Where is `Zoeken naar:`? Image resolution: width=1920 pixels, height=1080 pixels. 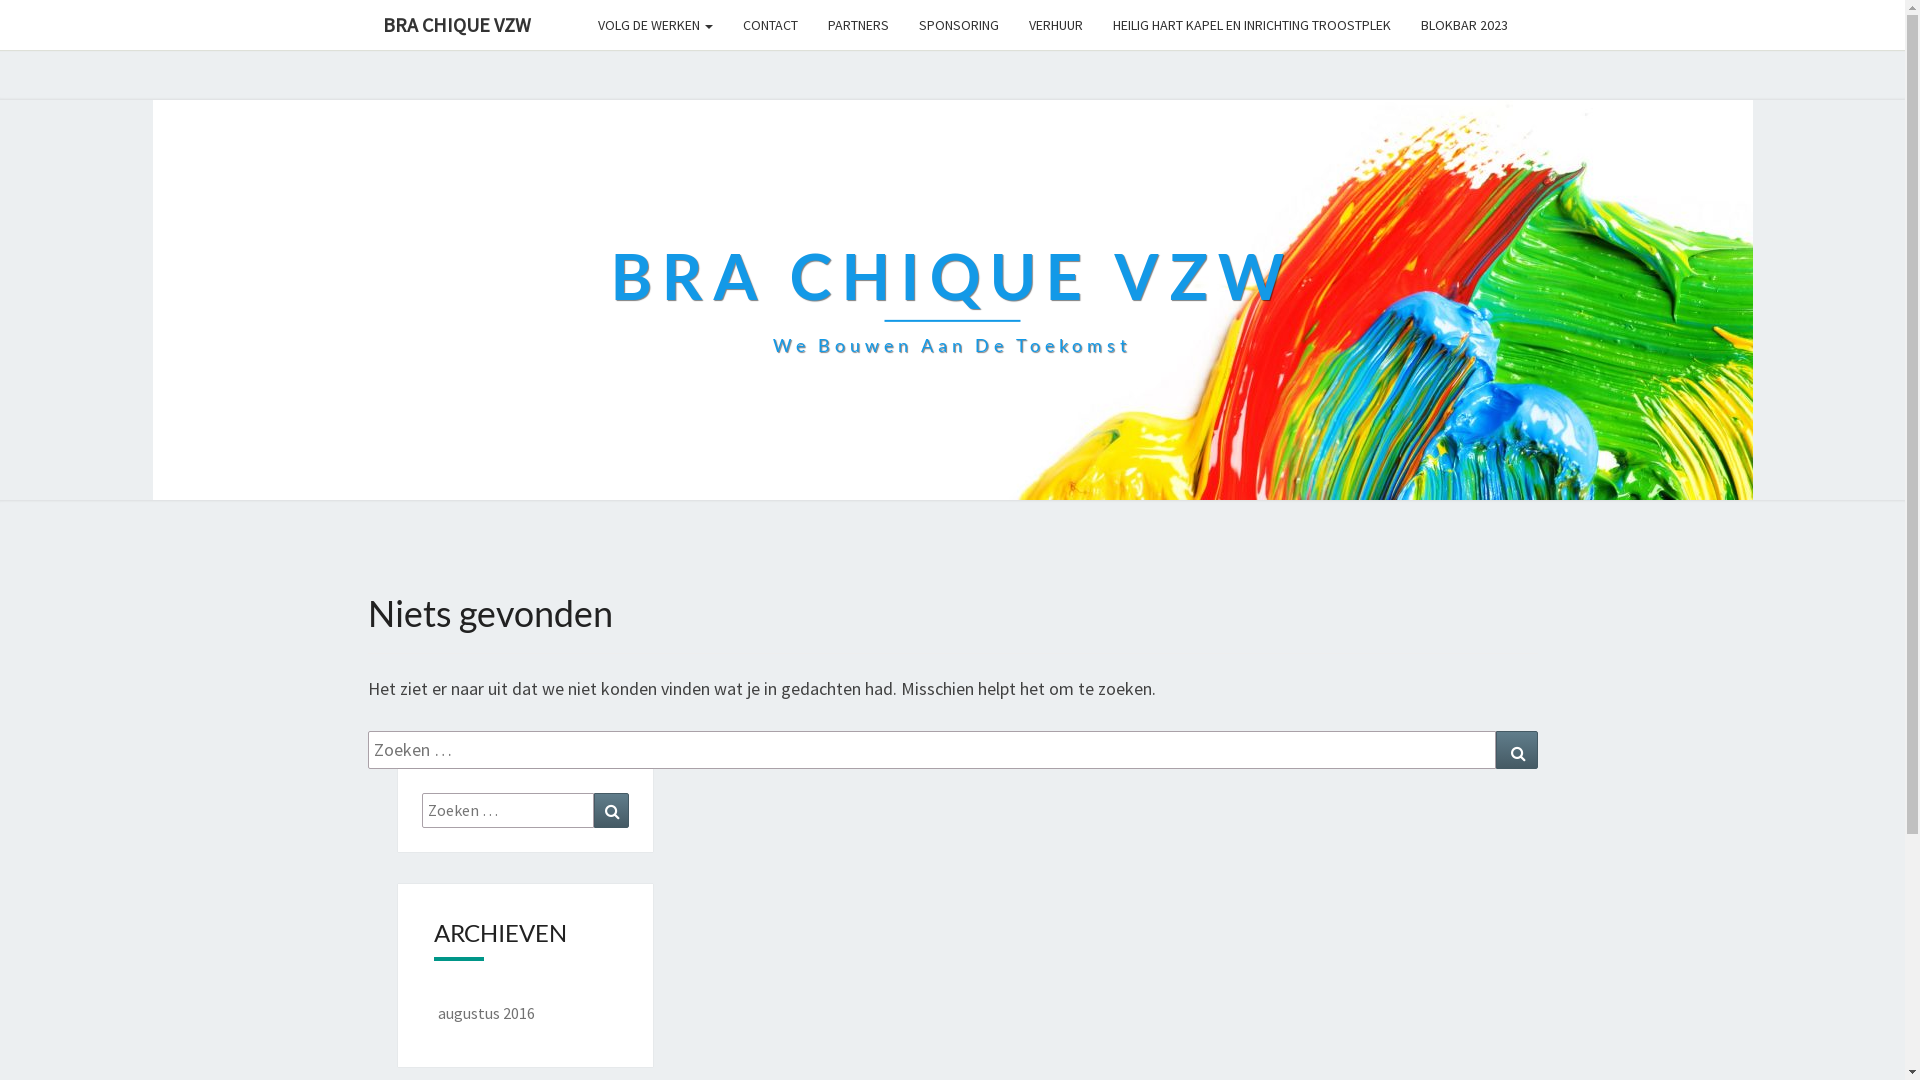
Zoeken naar: is located at coordinates (932, 750).